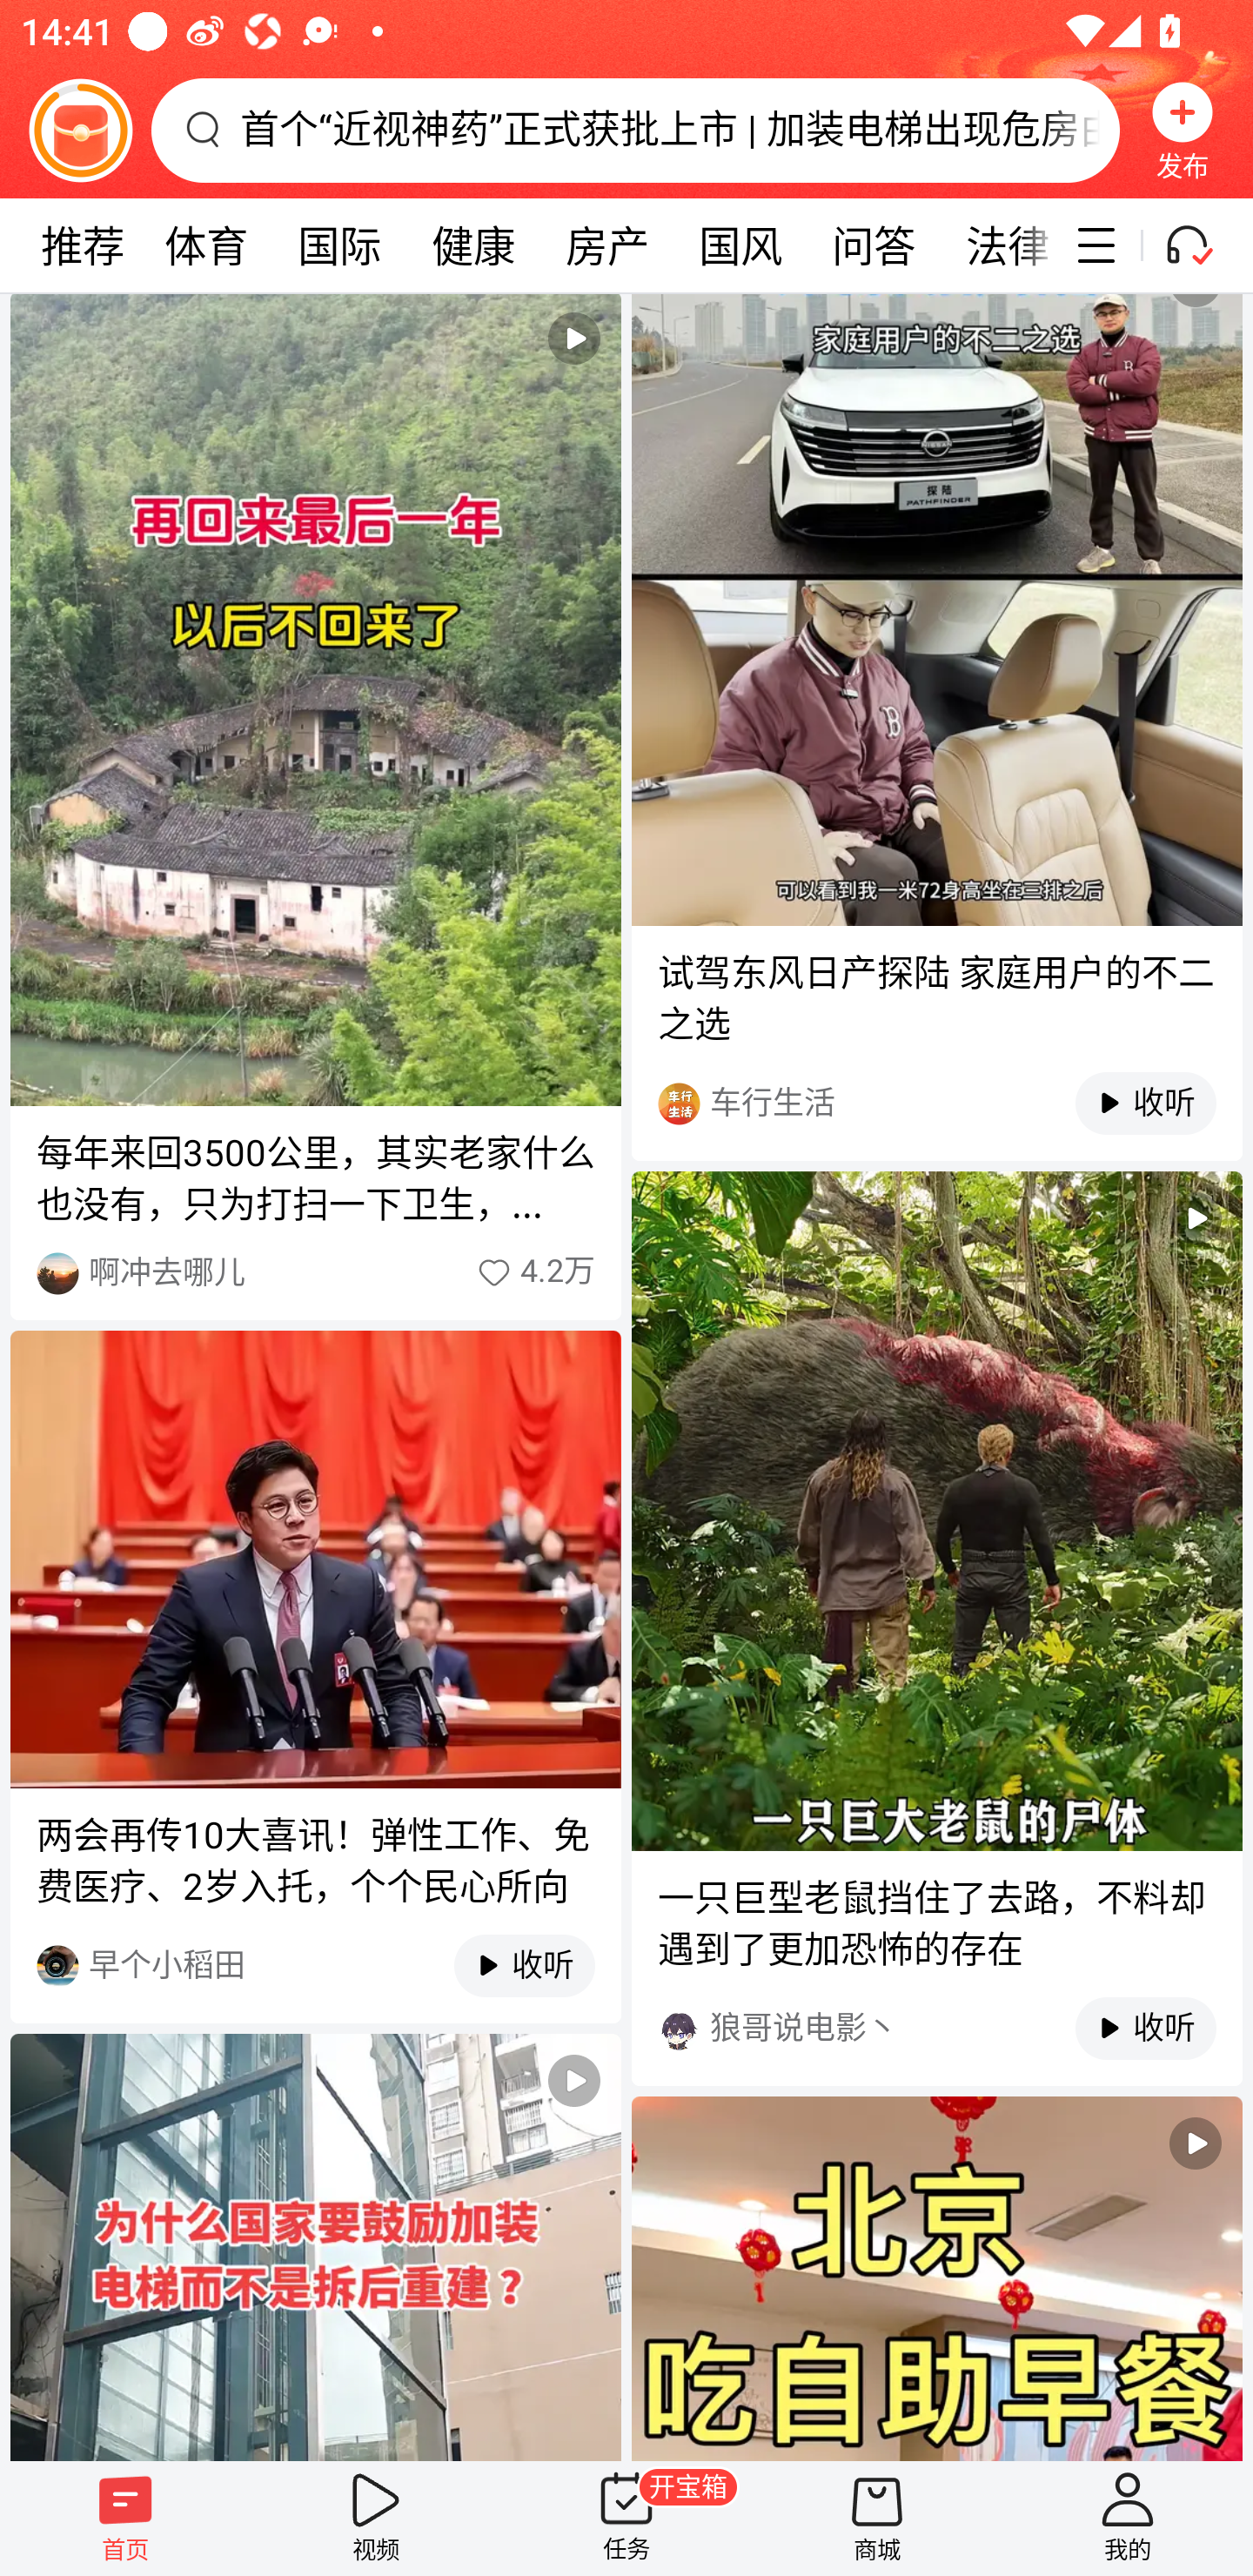 The width and height of the screenshot is (1253, 2576). Describe the element at coordinates (205, 245) in the screenshot. I see `体育` at that location.